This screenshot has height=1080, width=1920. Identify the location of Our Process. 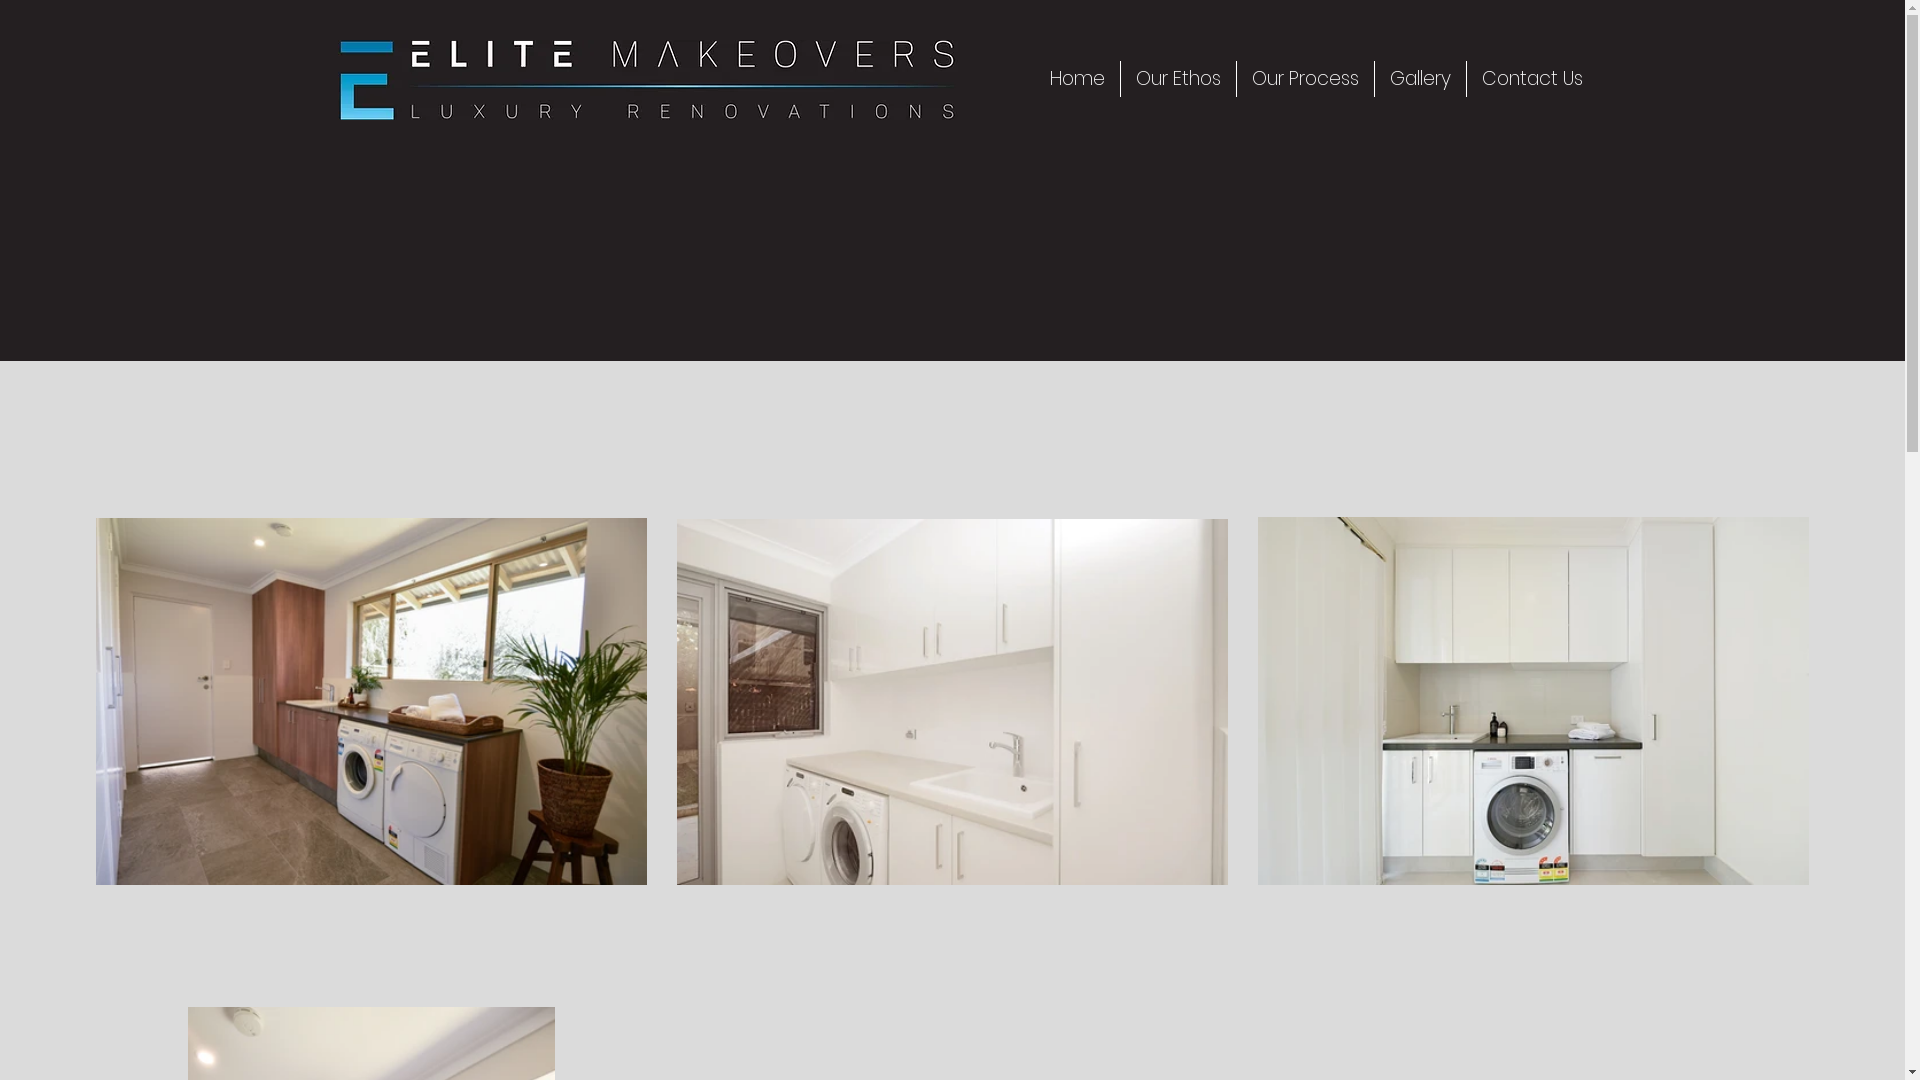
(1304, 79).